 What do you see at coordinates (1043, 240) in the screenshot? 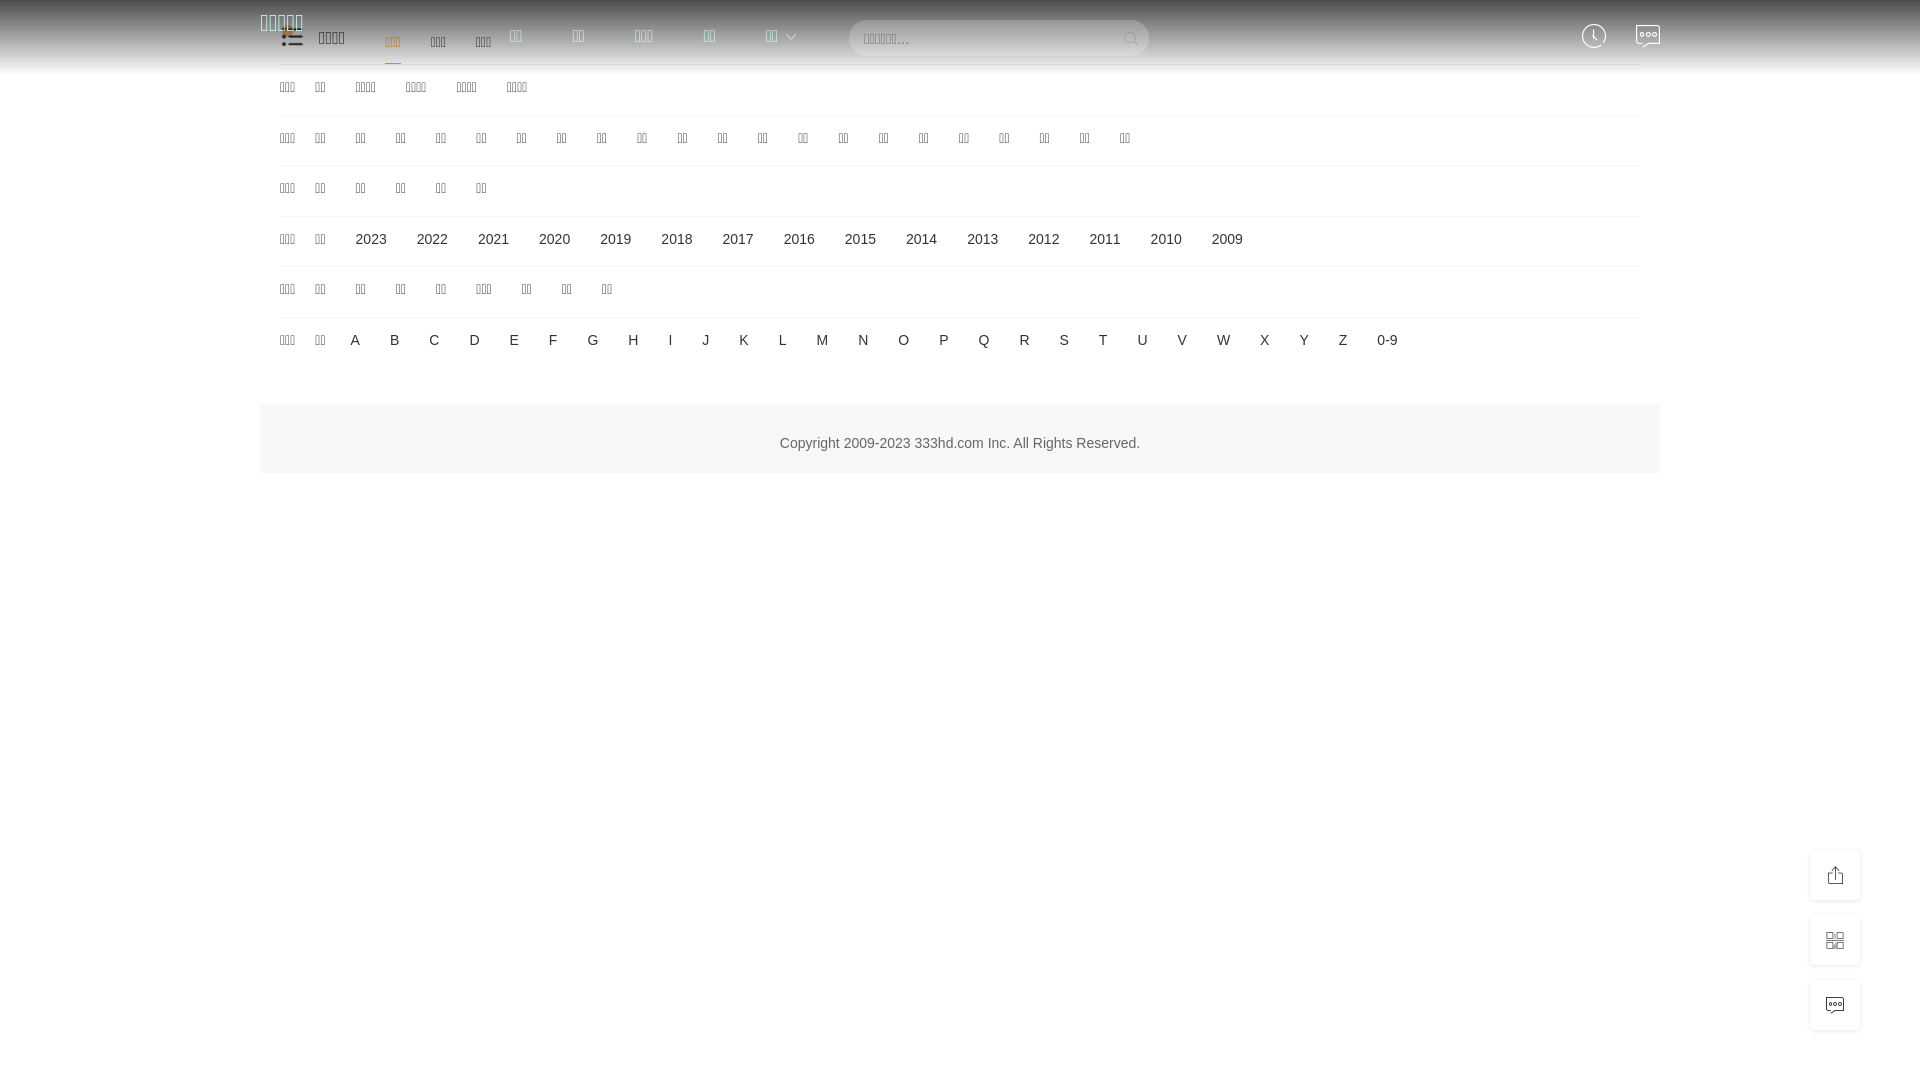
I see `2012` at bounding box center [1043, 240].